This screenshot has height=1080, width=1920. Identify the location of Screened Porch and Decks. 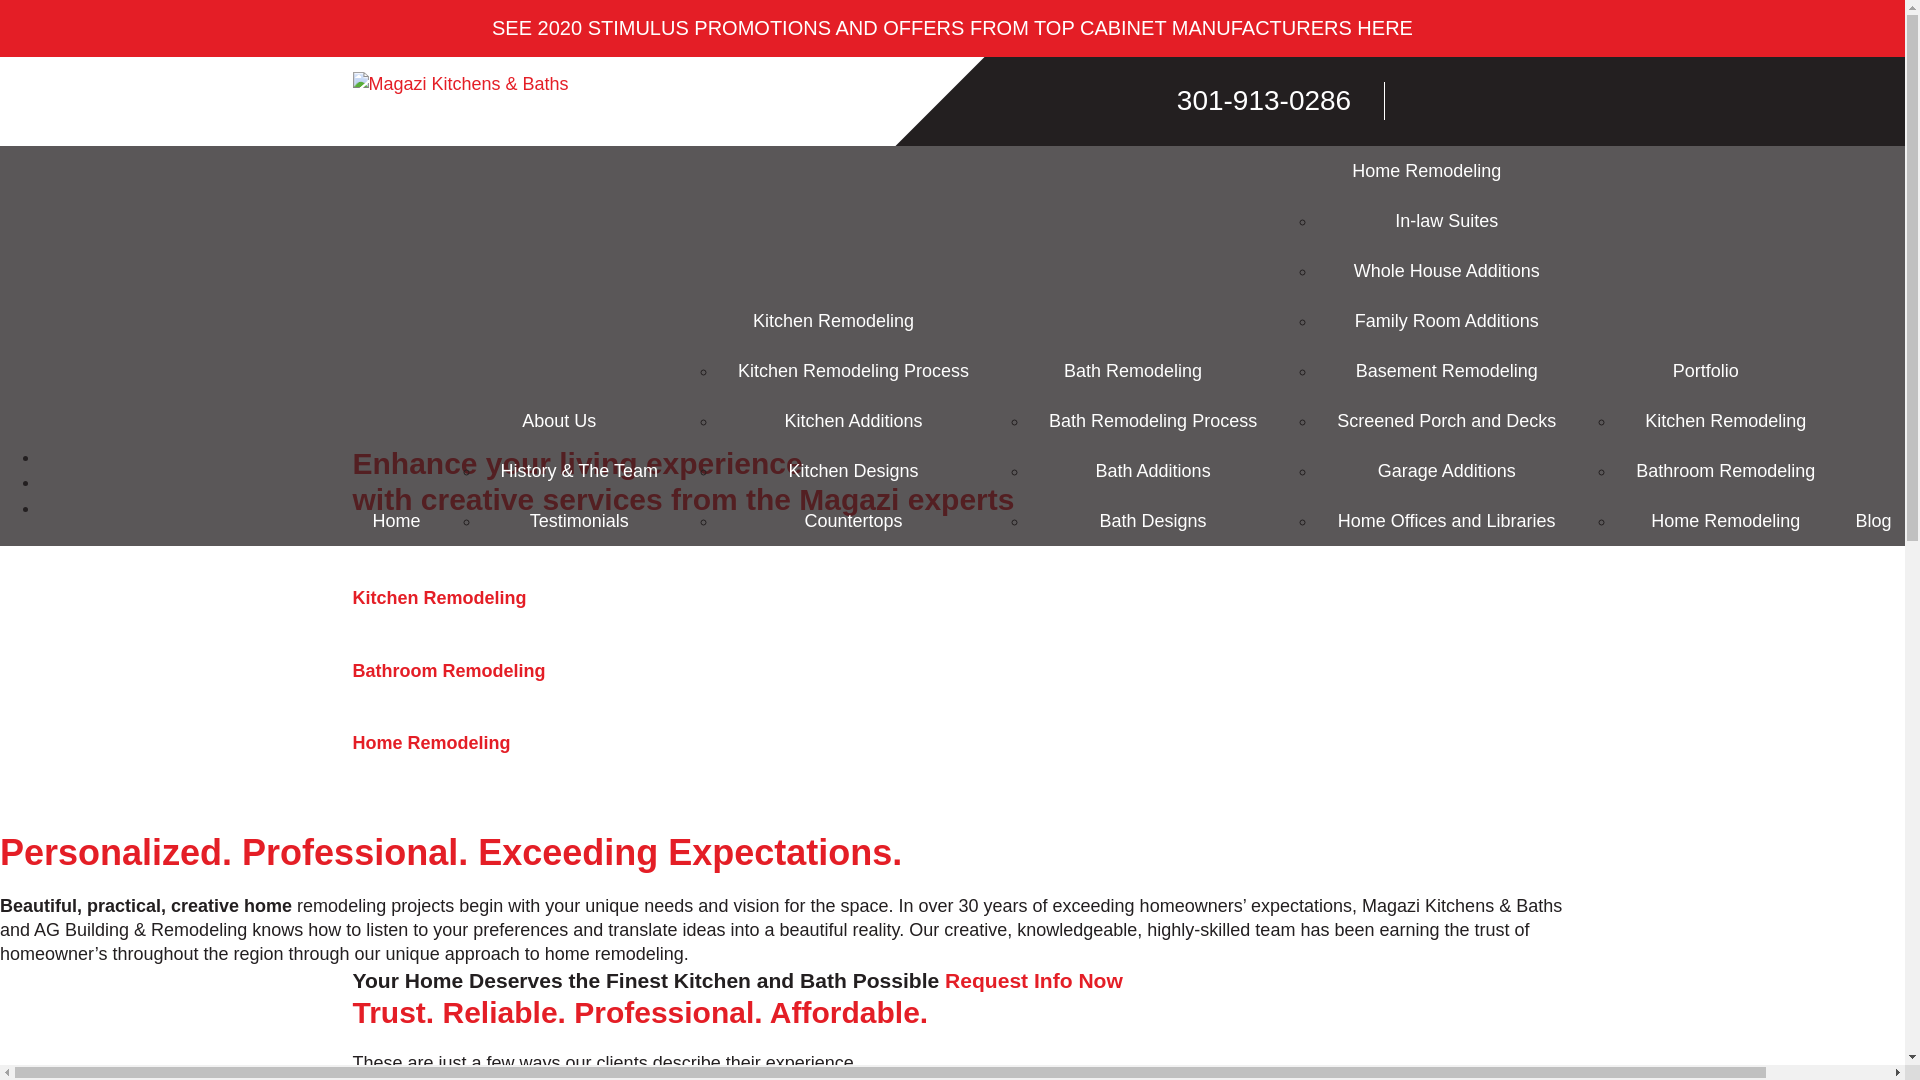
(1446, 421).